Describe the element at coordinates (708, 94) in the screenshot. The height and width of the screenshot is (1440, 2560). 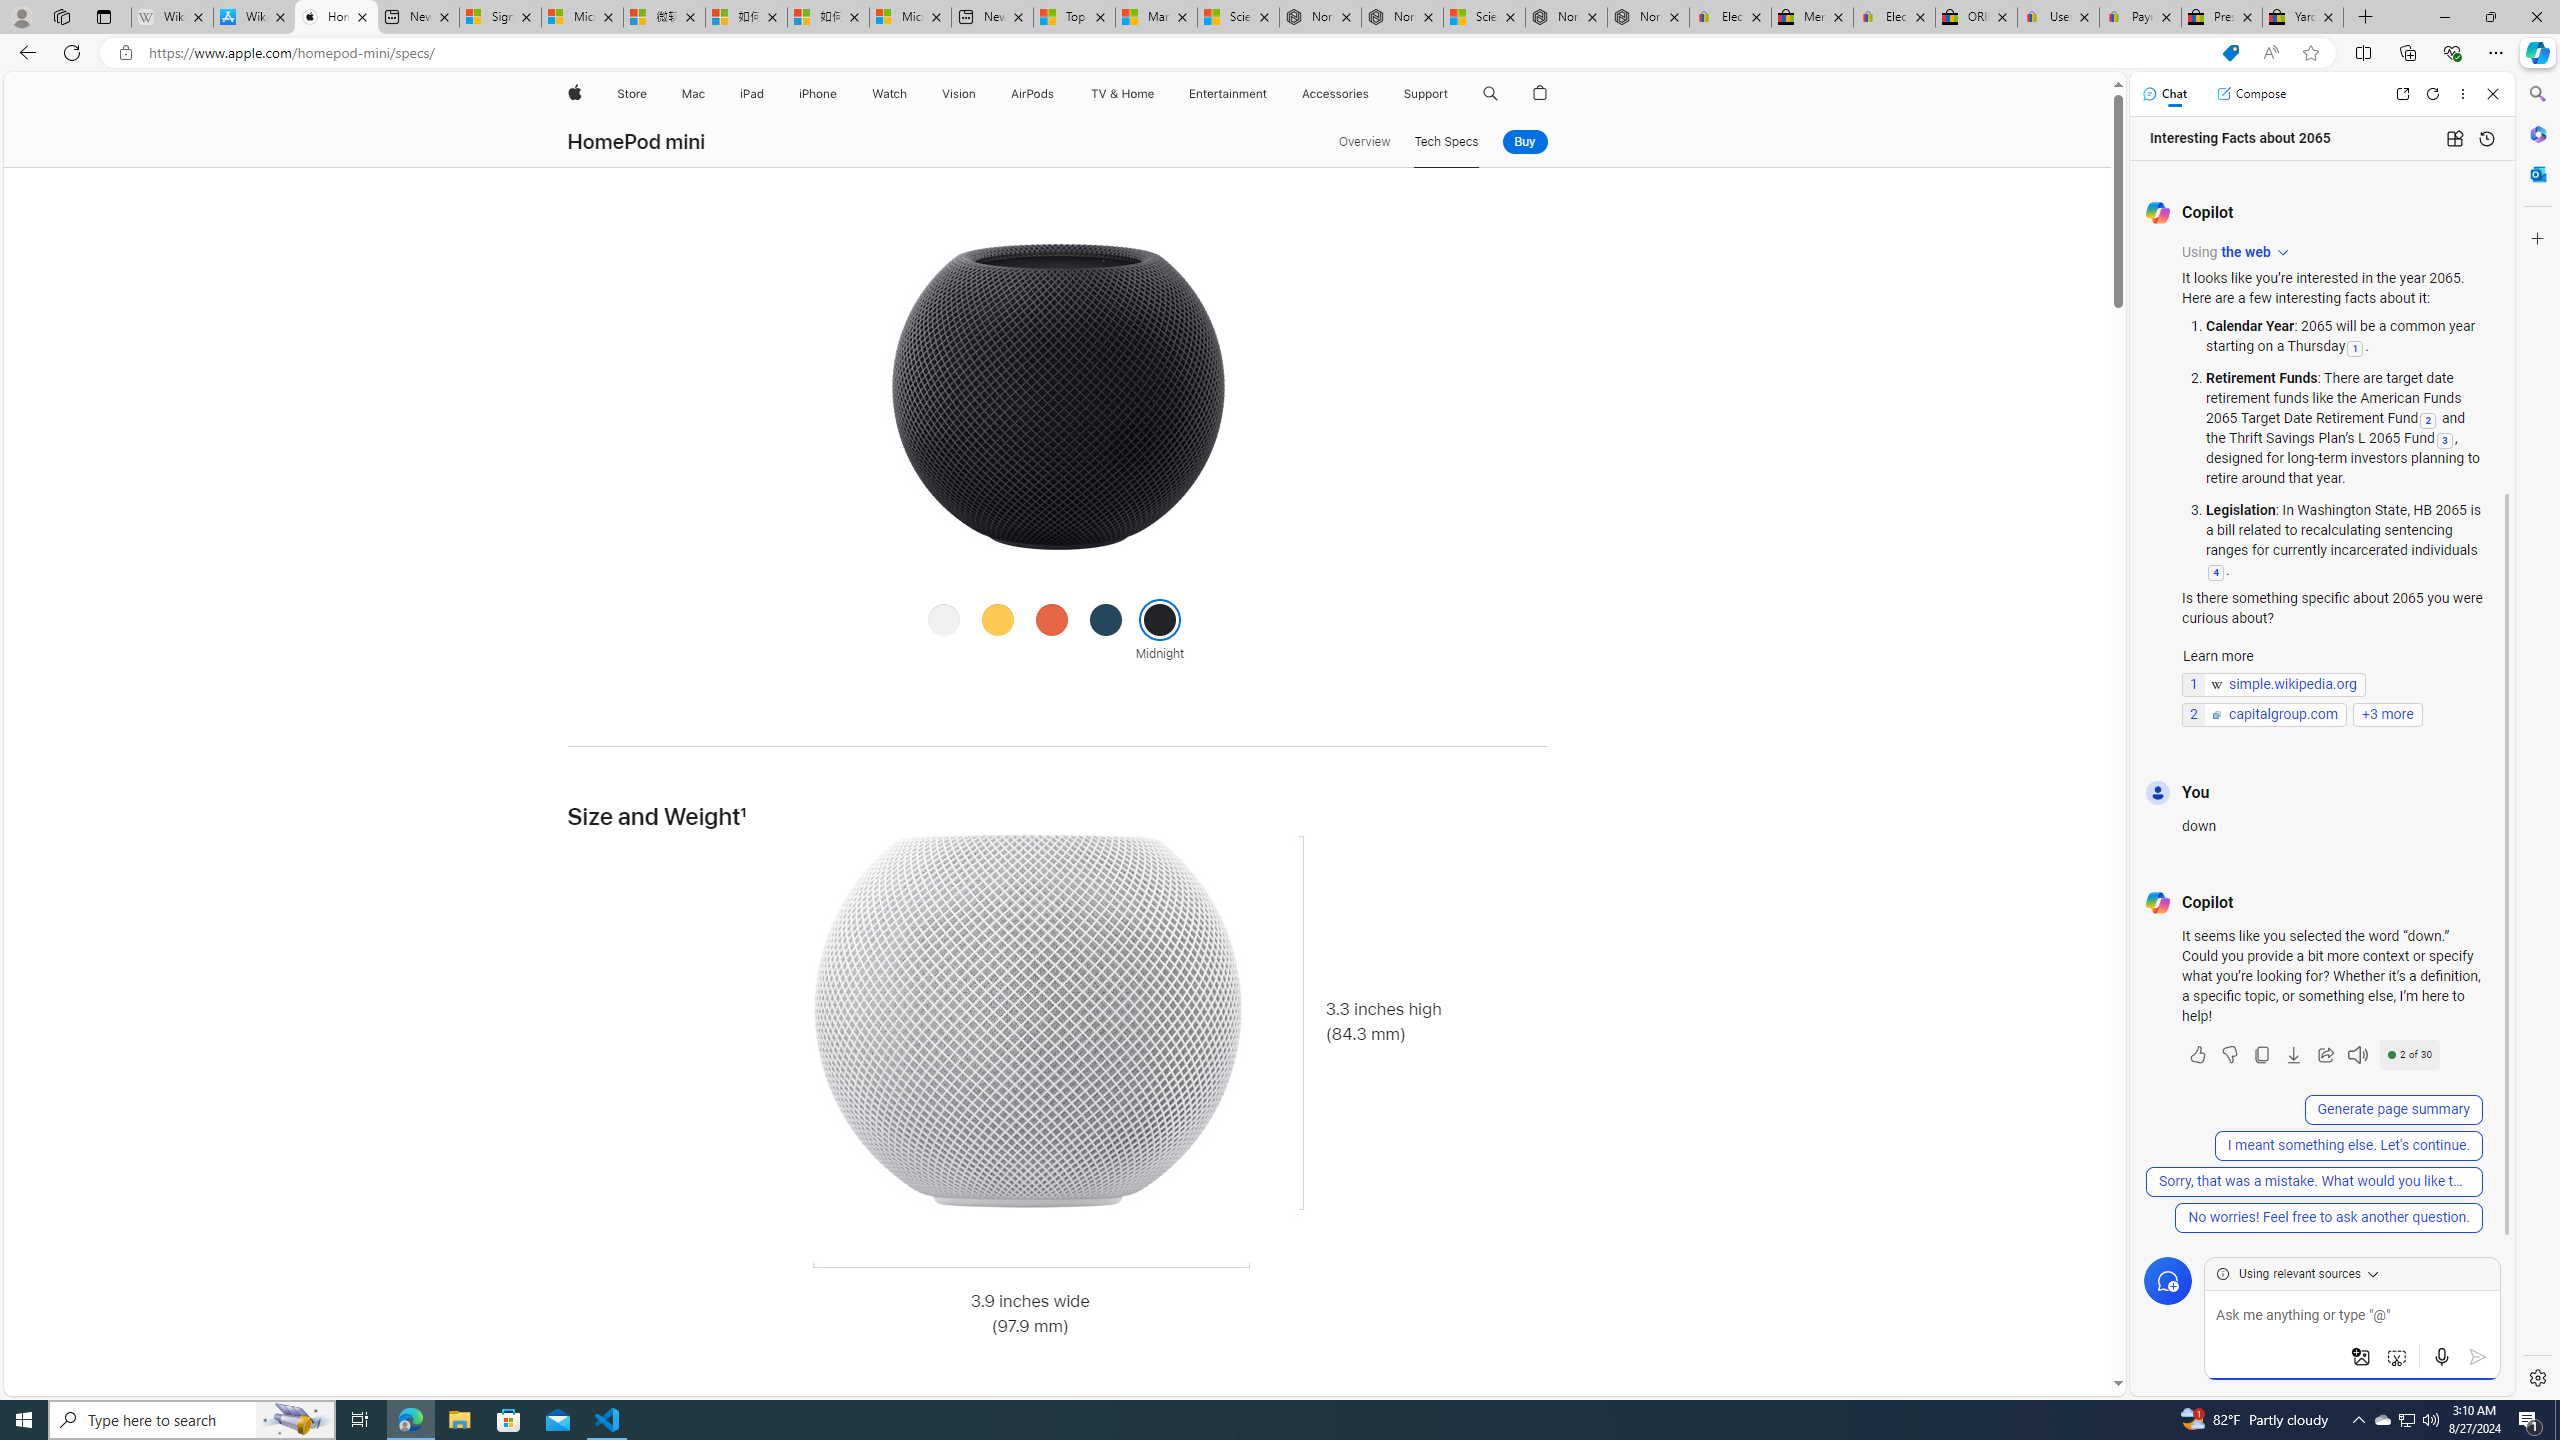
I see `Mac menu` at that location.